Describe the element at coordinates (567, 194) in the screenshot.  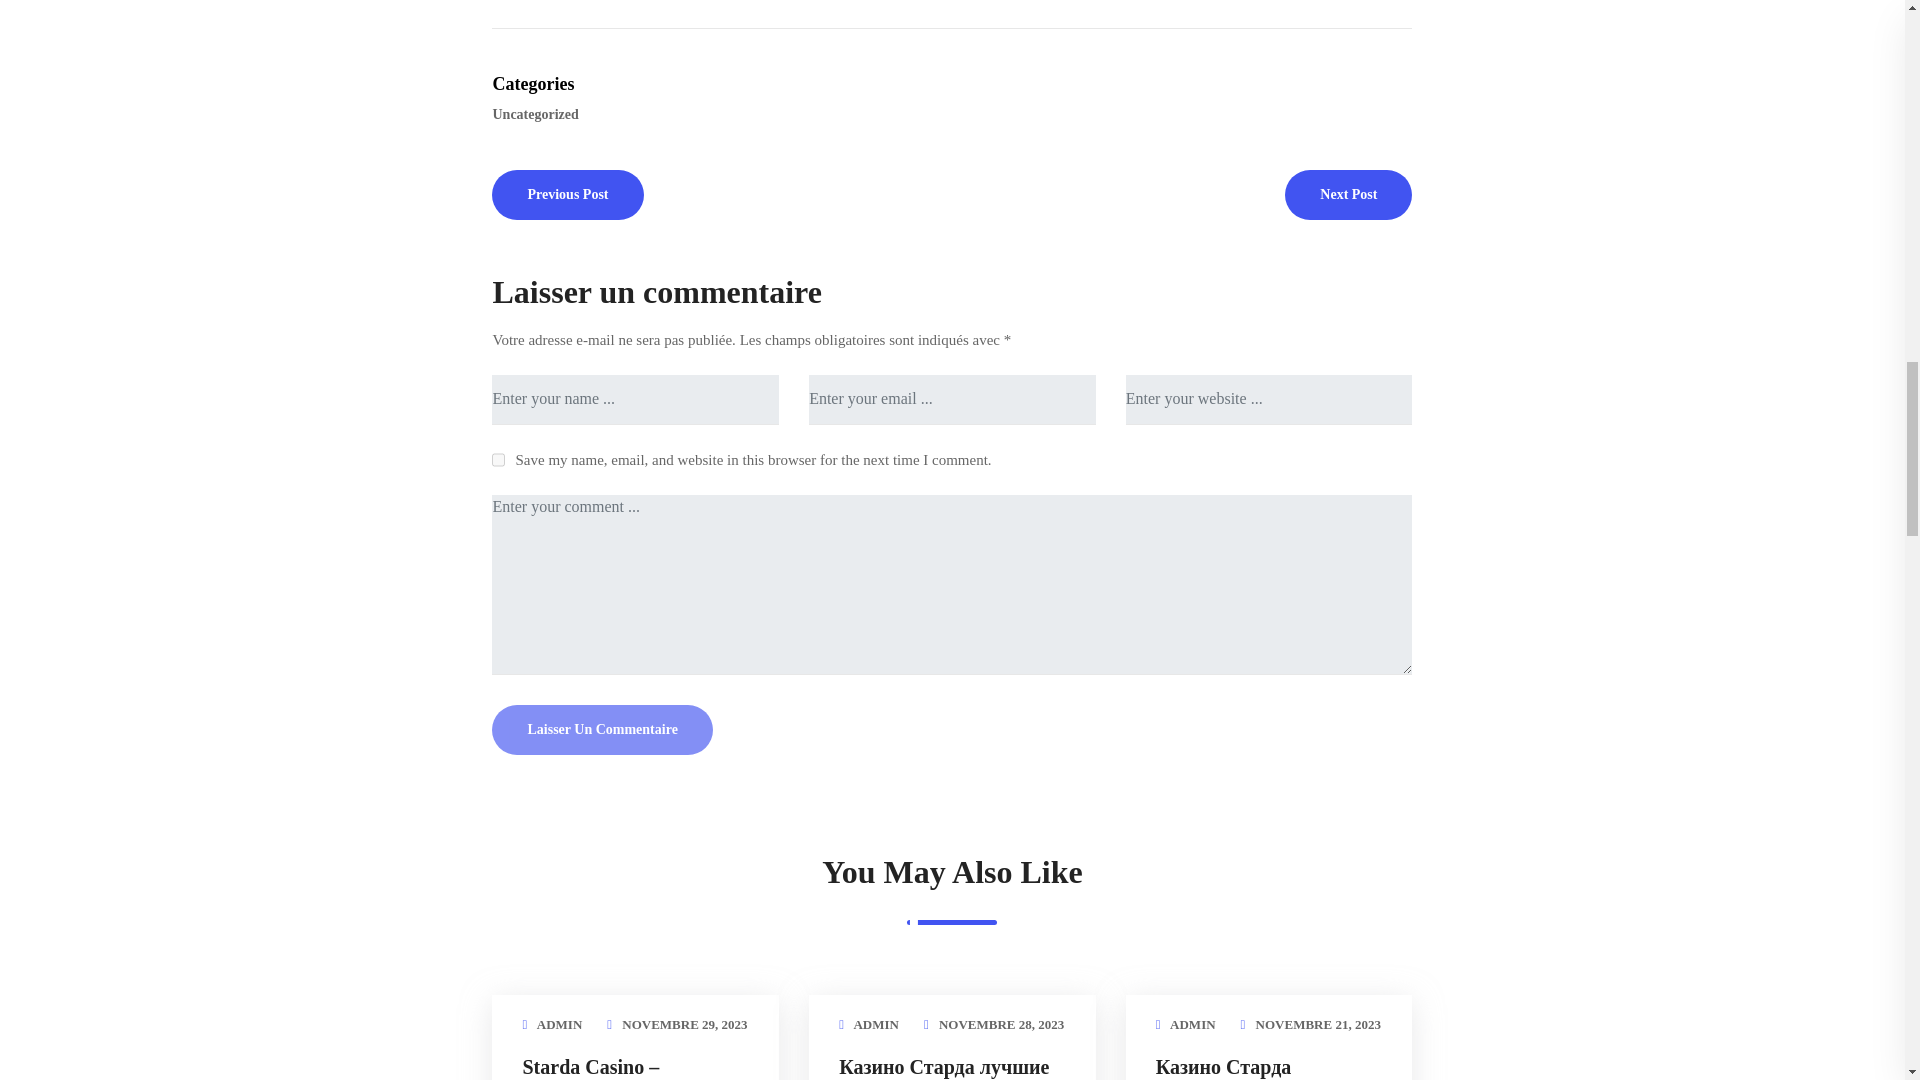
I see `Previous Post` at that location.